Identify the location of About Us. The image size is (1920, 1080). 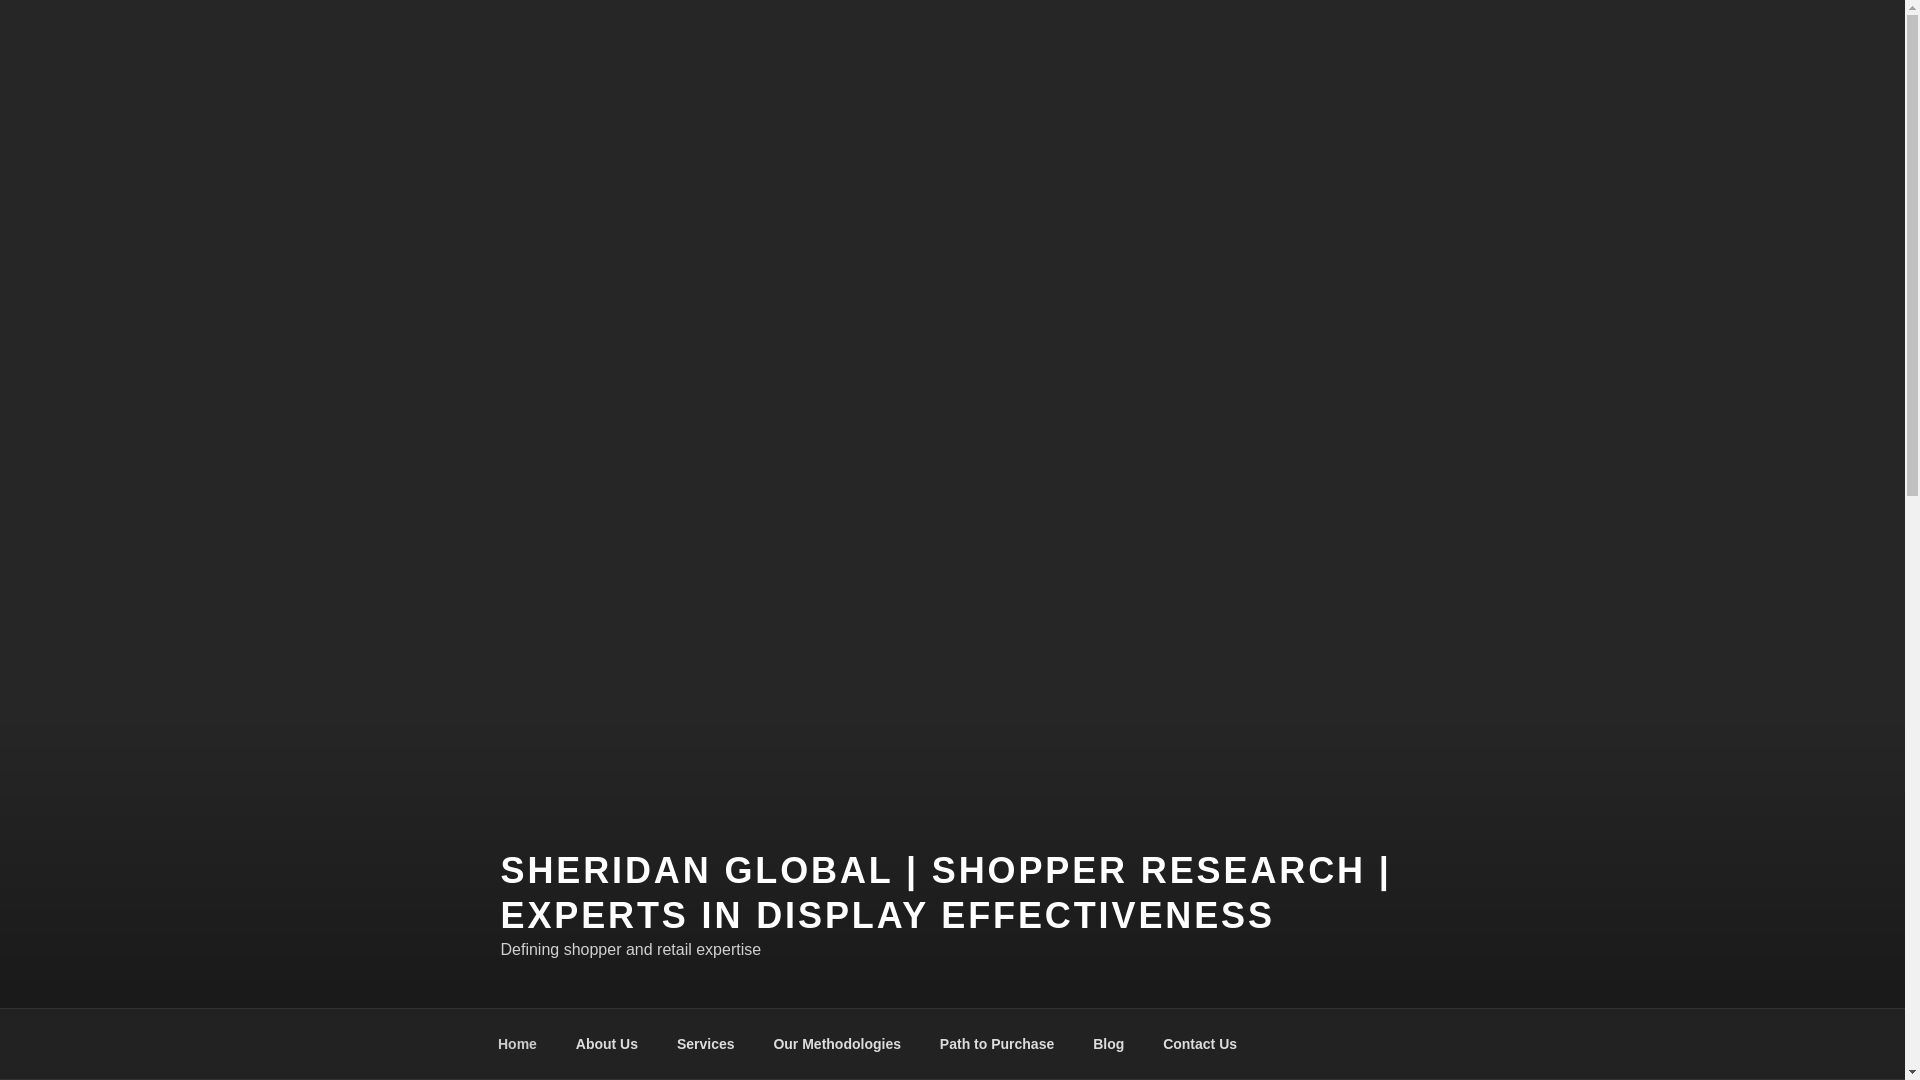
(606, 1044).